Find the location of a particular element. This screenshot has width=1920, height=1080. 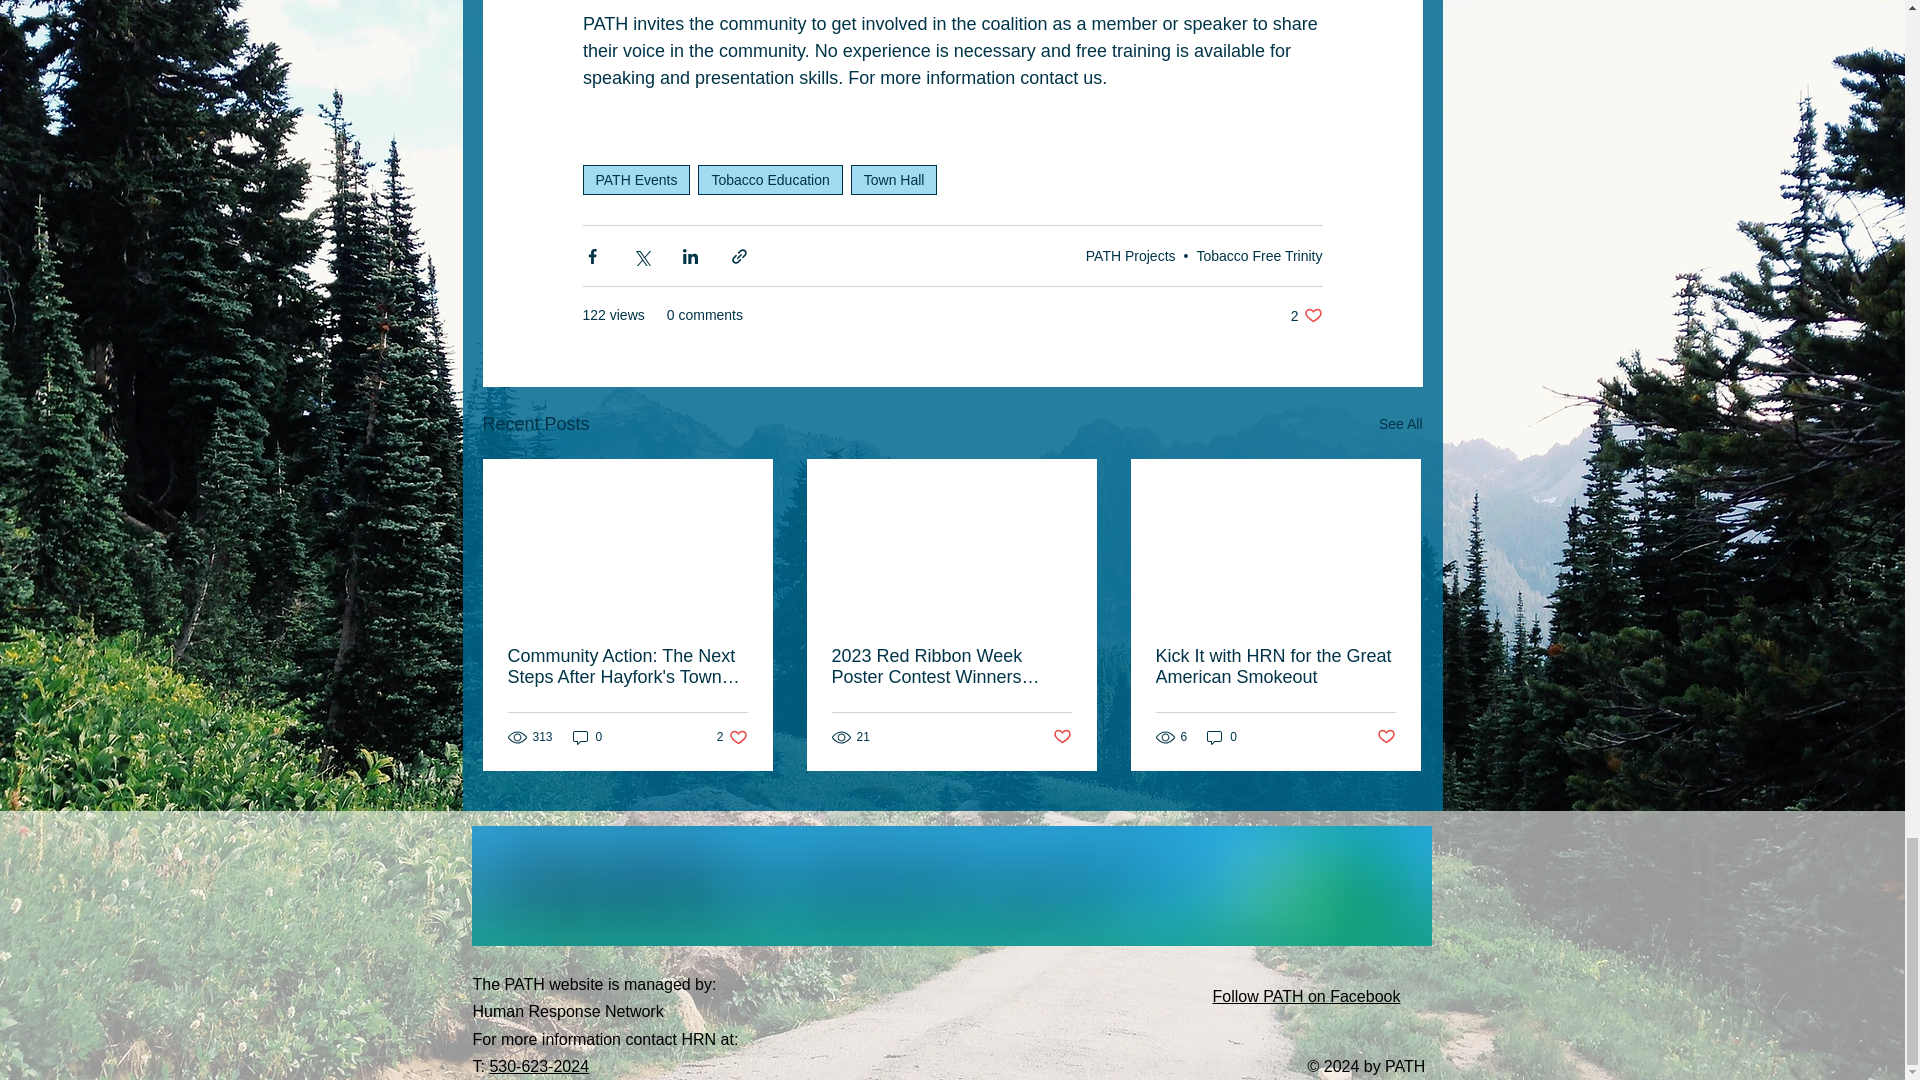

Town Hall is located at coordinates (894, 180).